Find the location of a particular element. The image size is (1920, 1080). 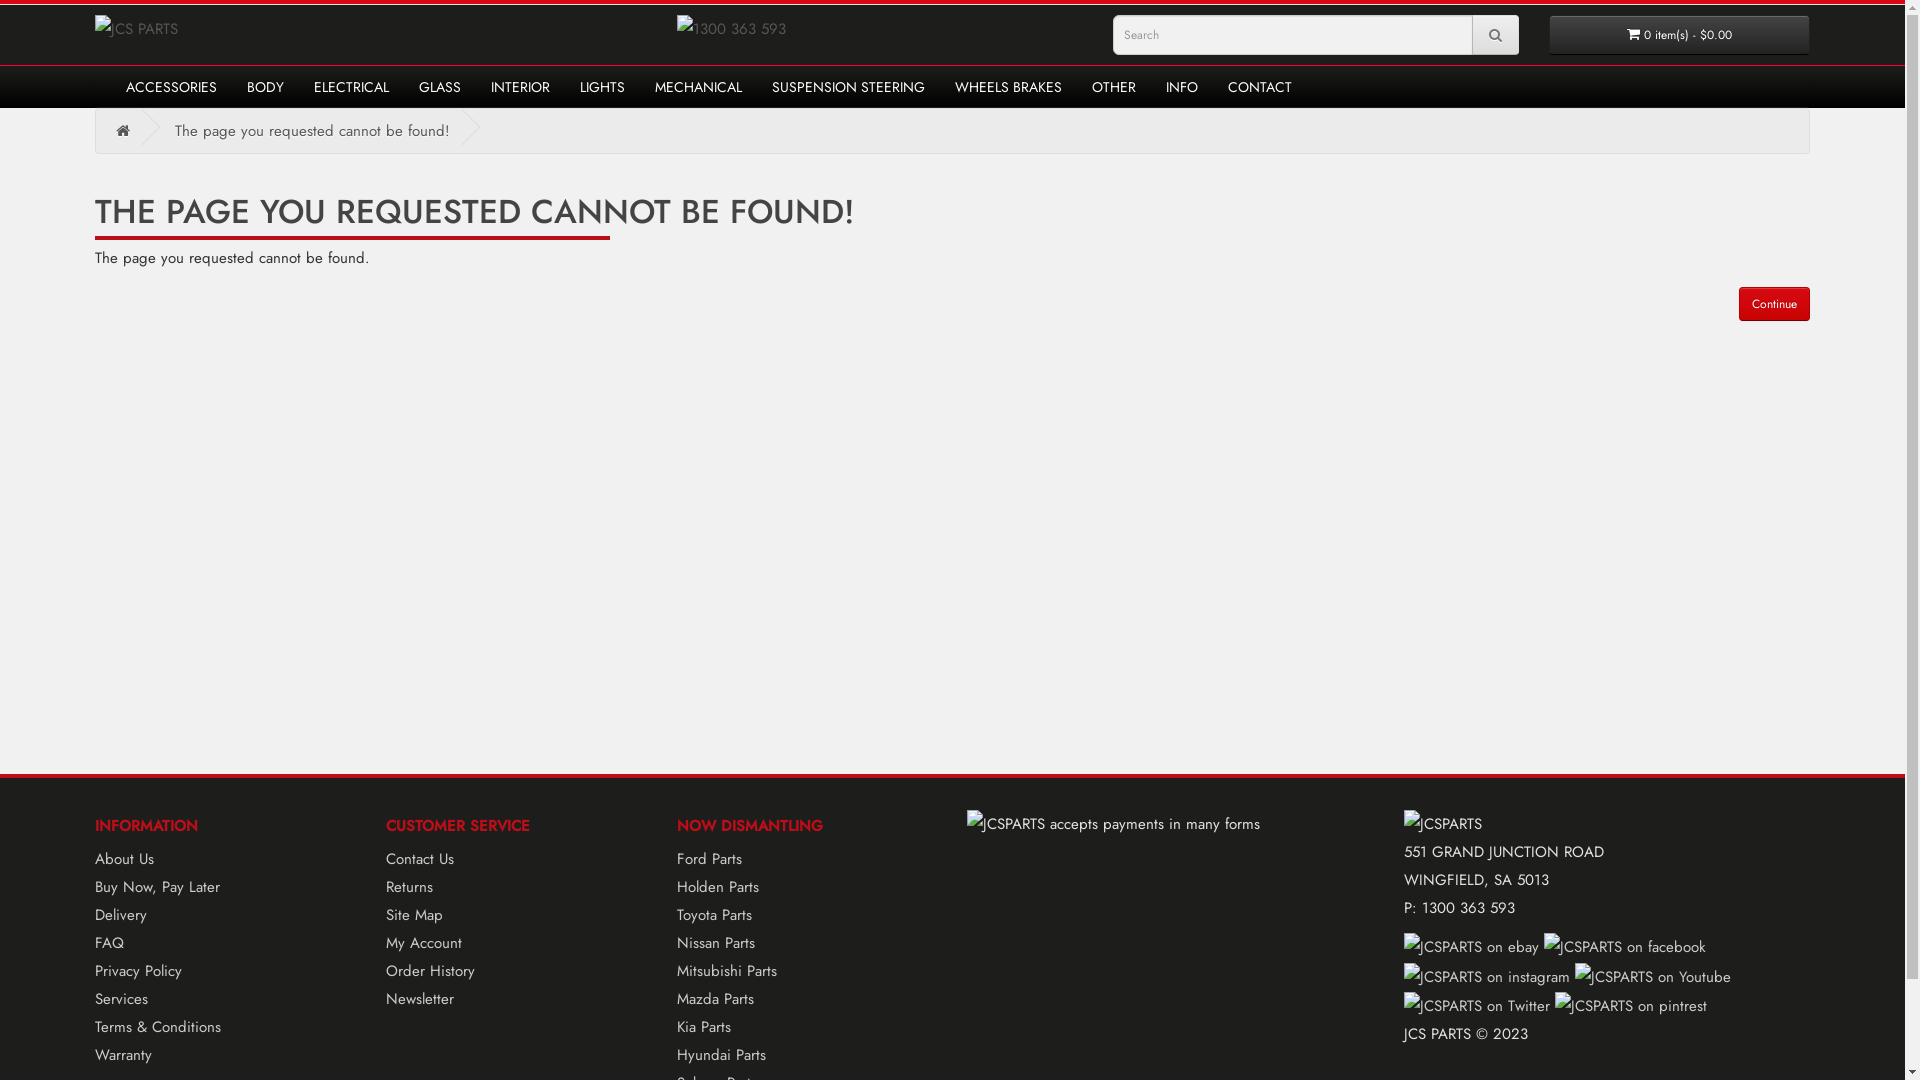

Holden Parts is located at coordinates (718, 887).